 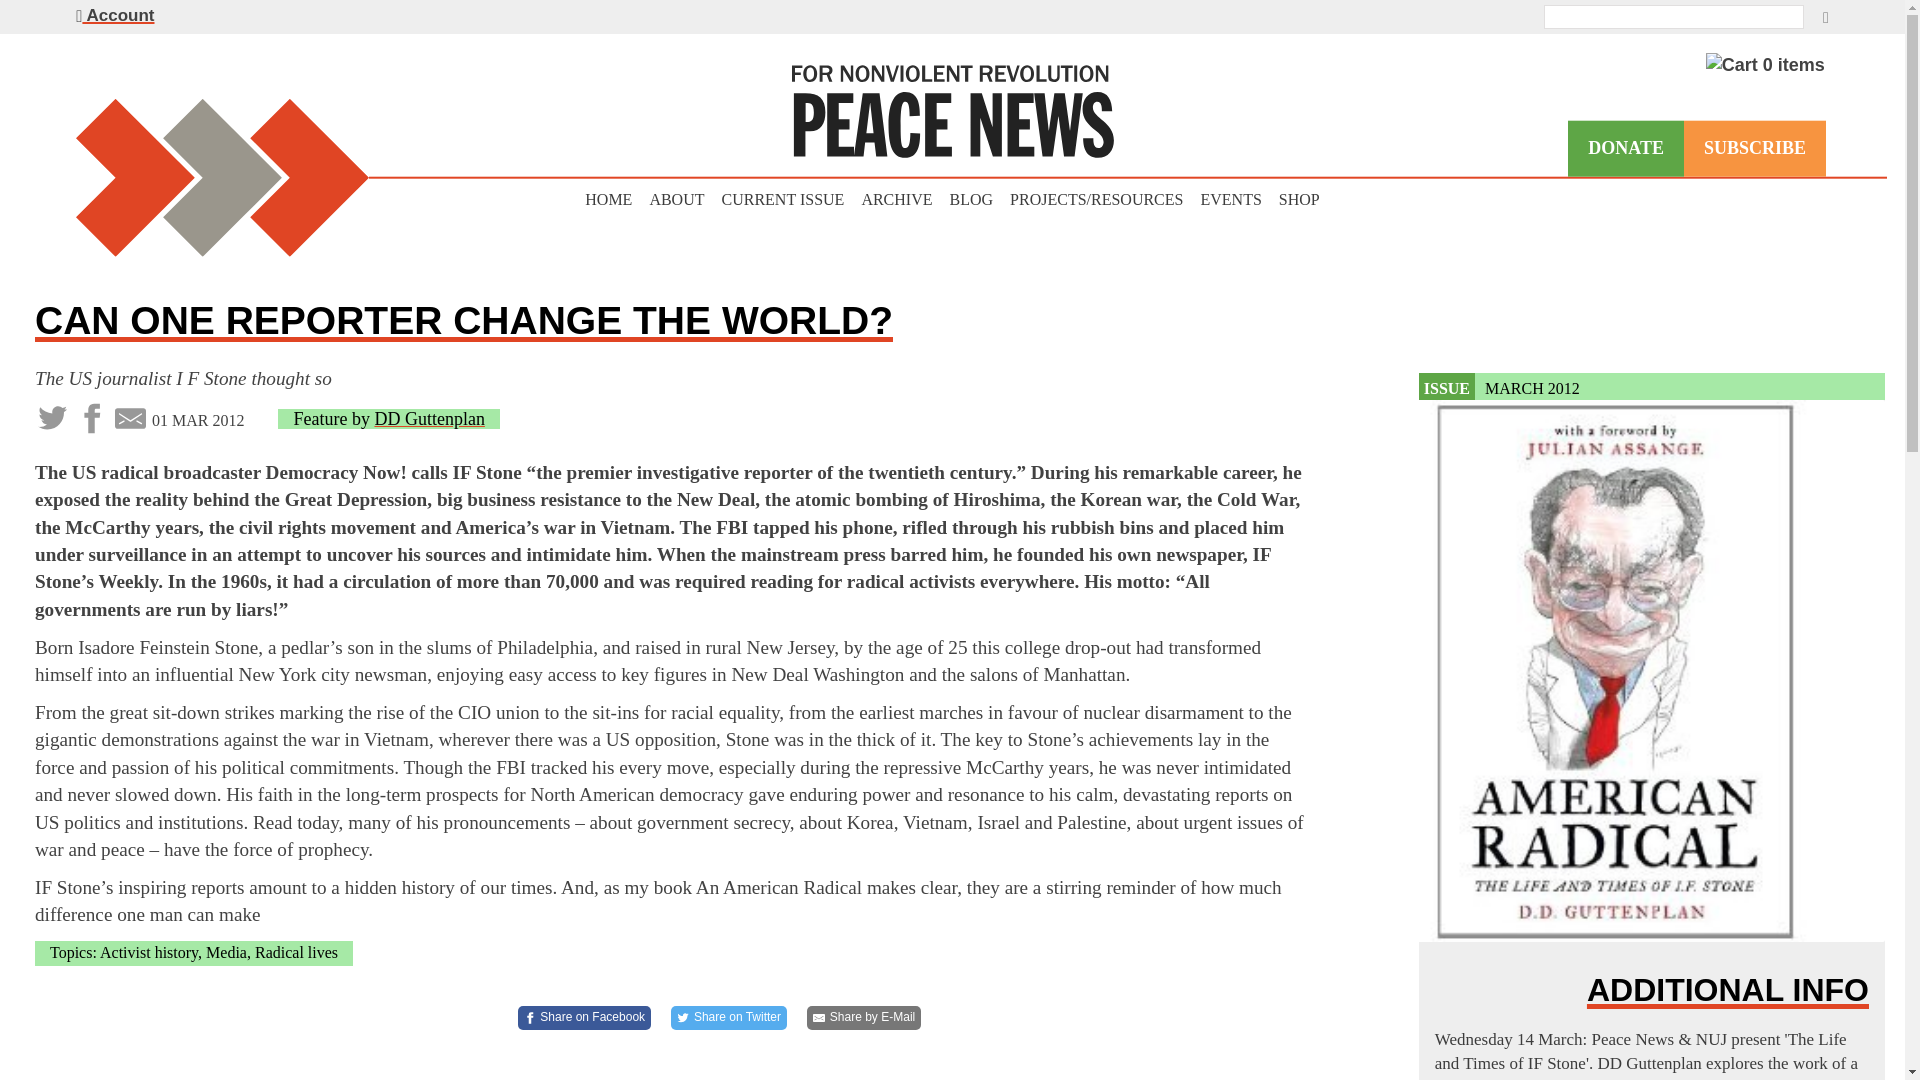 What do you see at coordinates (972, 200) in the screenshot?
I see `BLOG` at bounding box center [972, 200].